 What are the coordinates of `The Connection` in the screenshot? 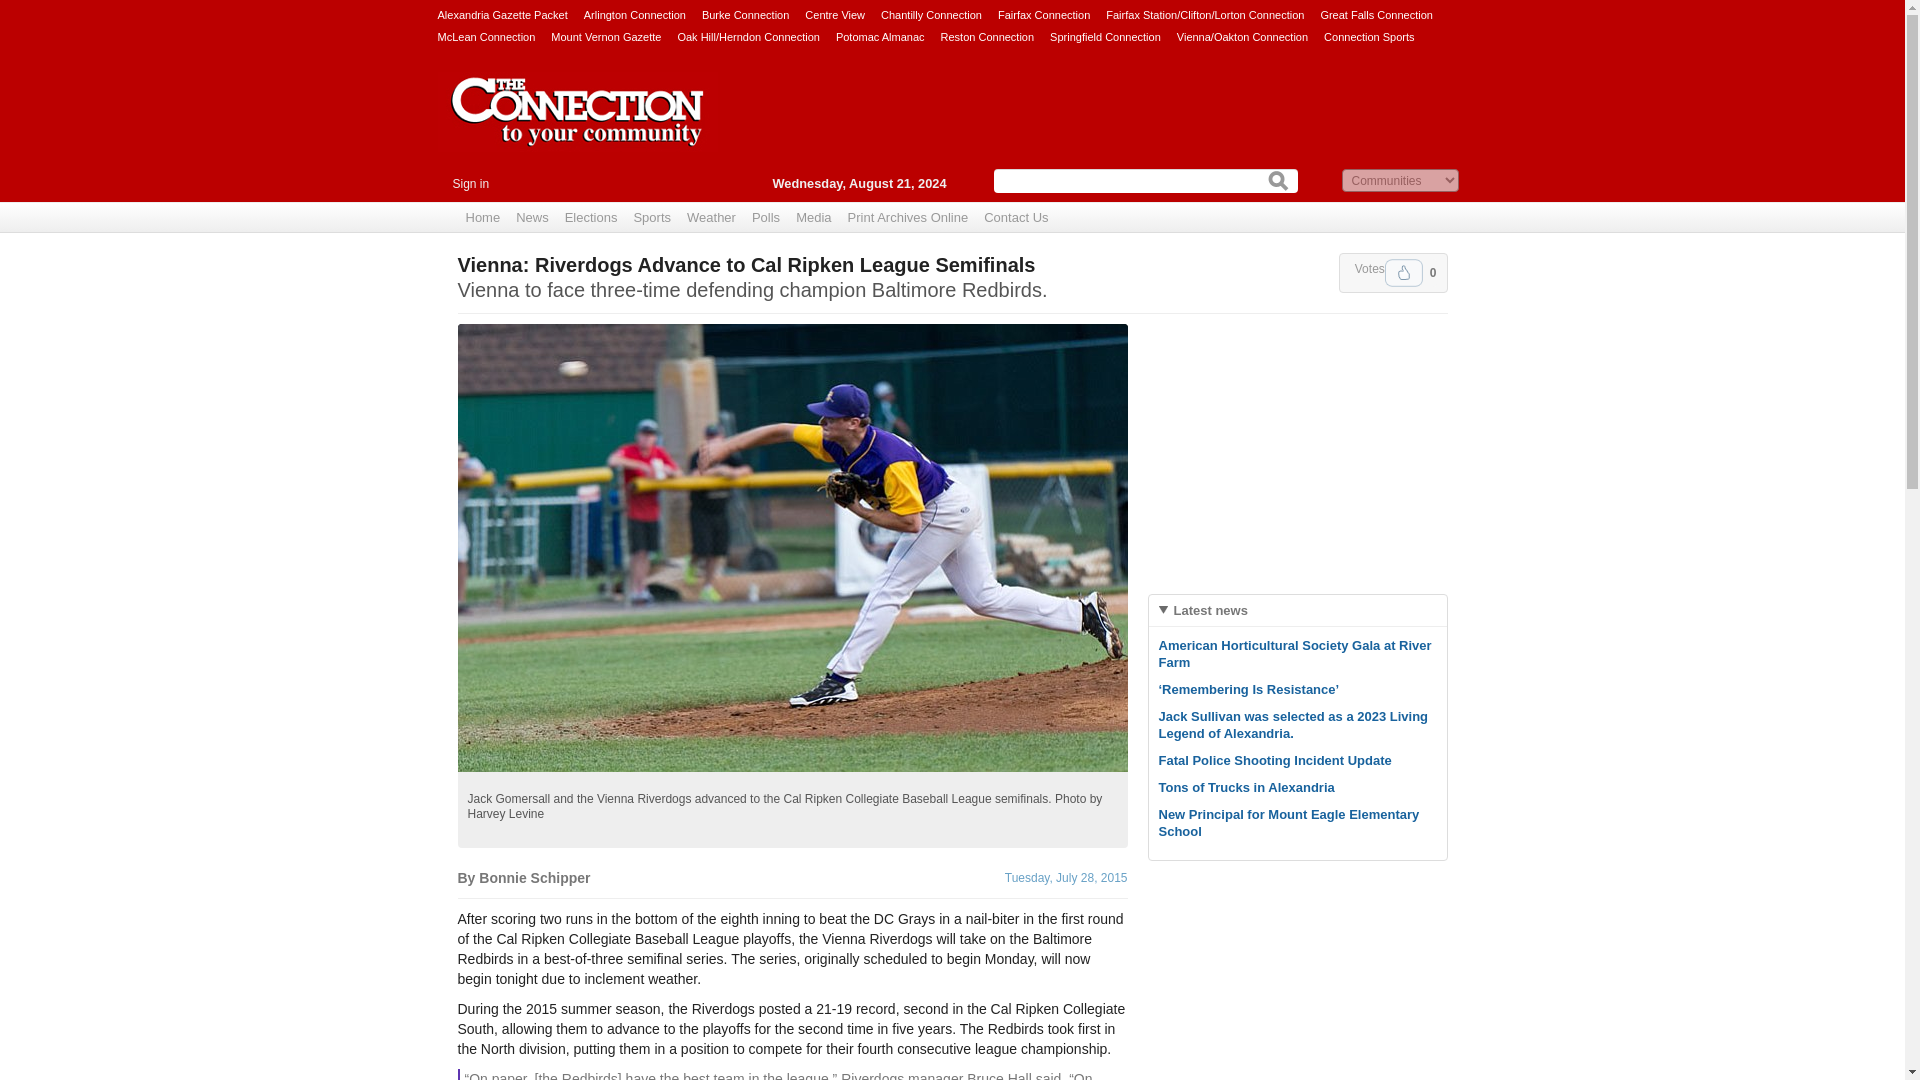 It's located at (578, 127).